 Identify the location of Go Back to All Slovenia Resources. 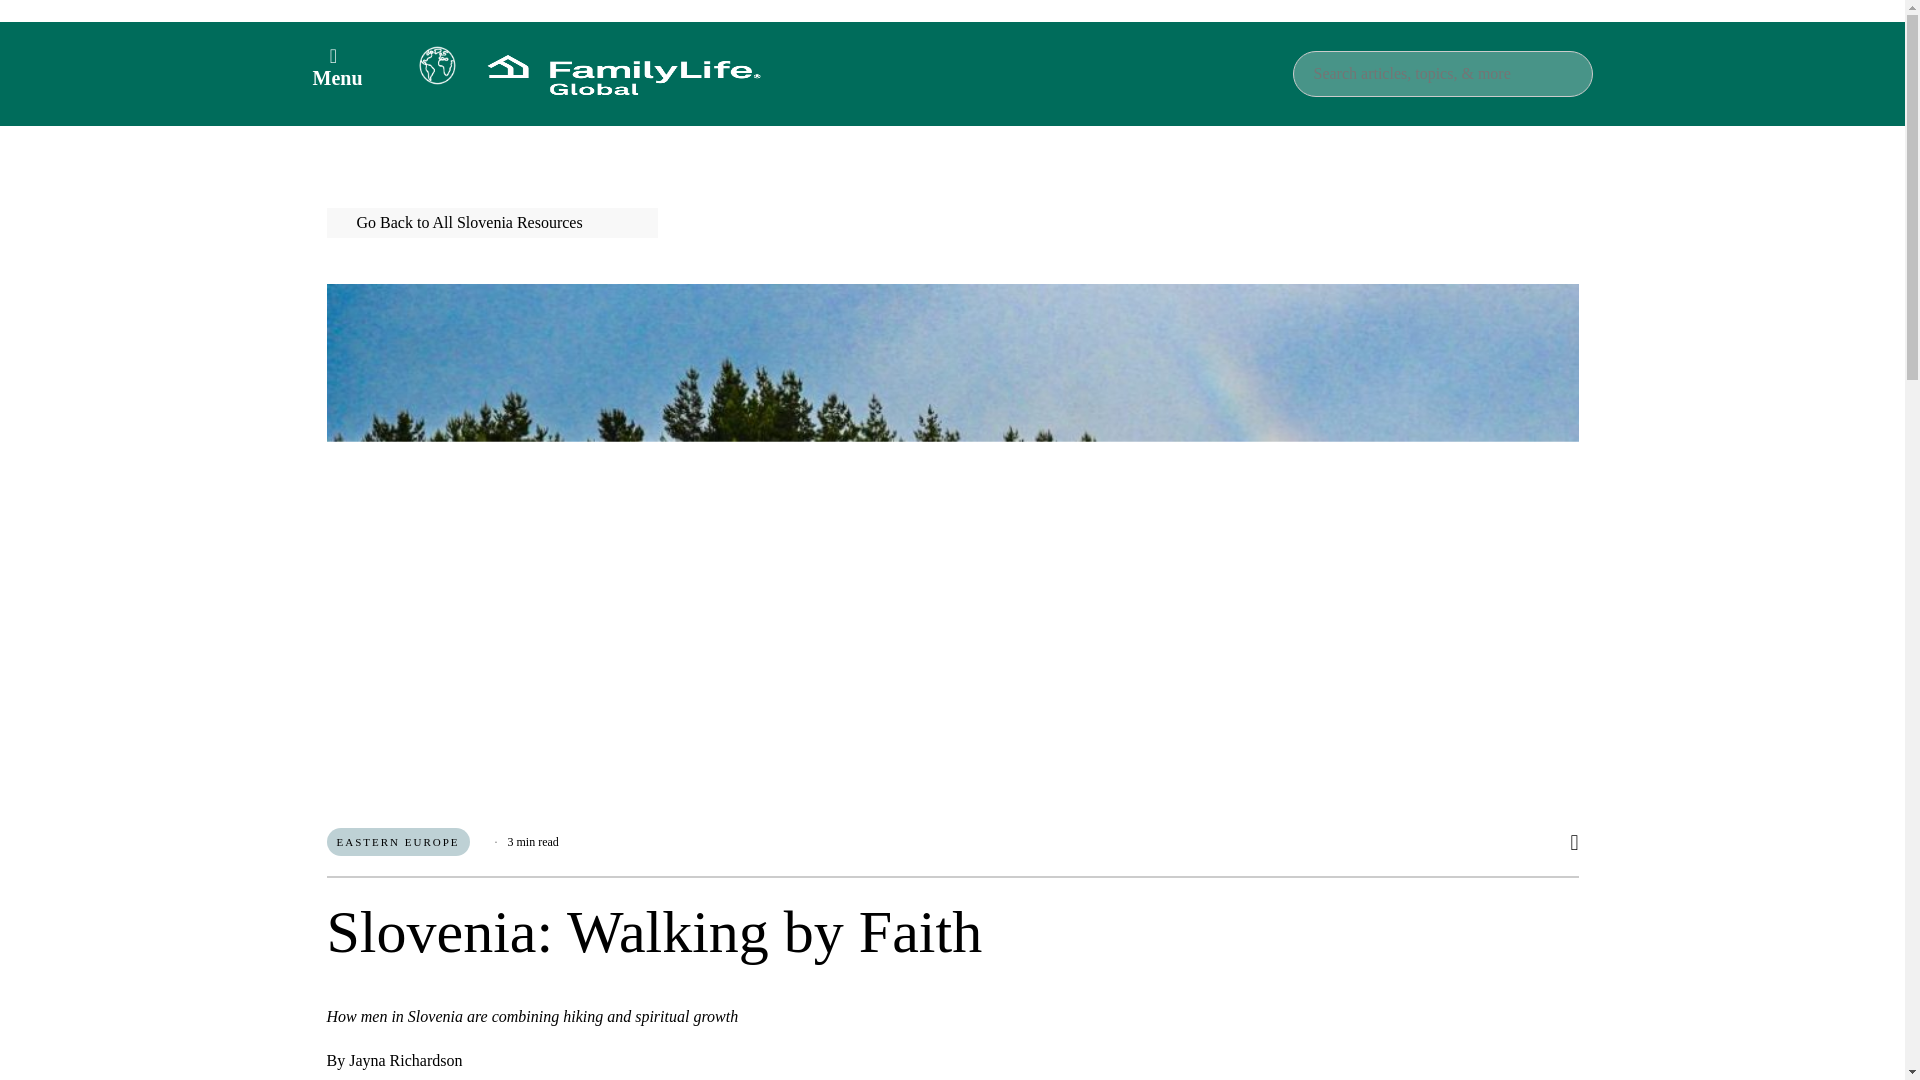
(491, 222).